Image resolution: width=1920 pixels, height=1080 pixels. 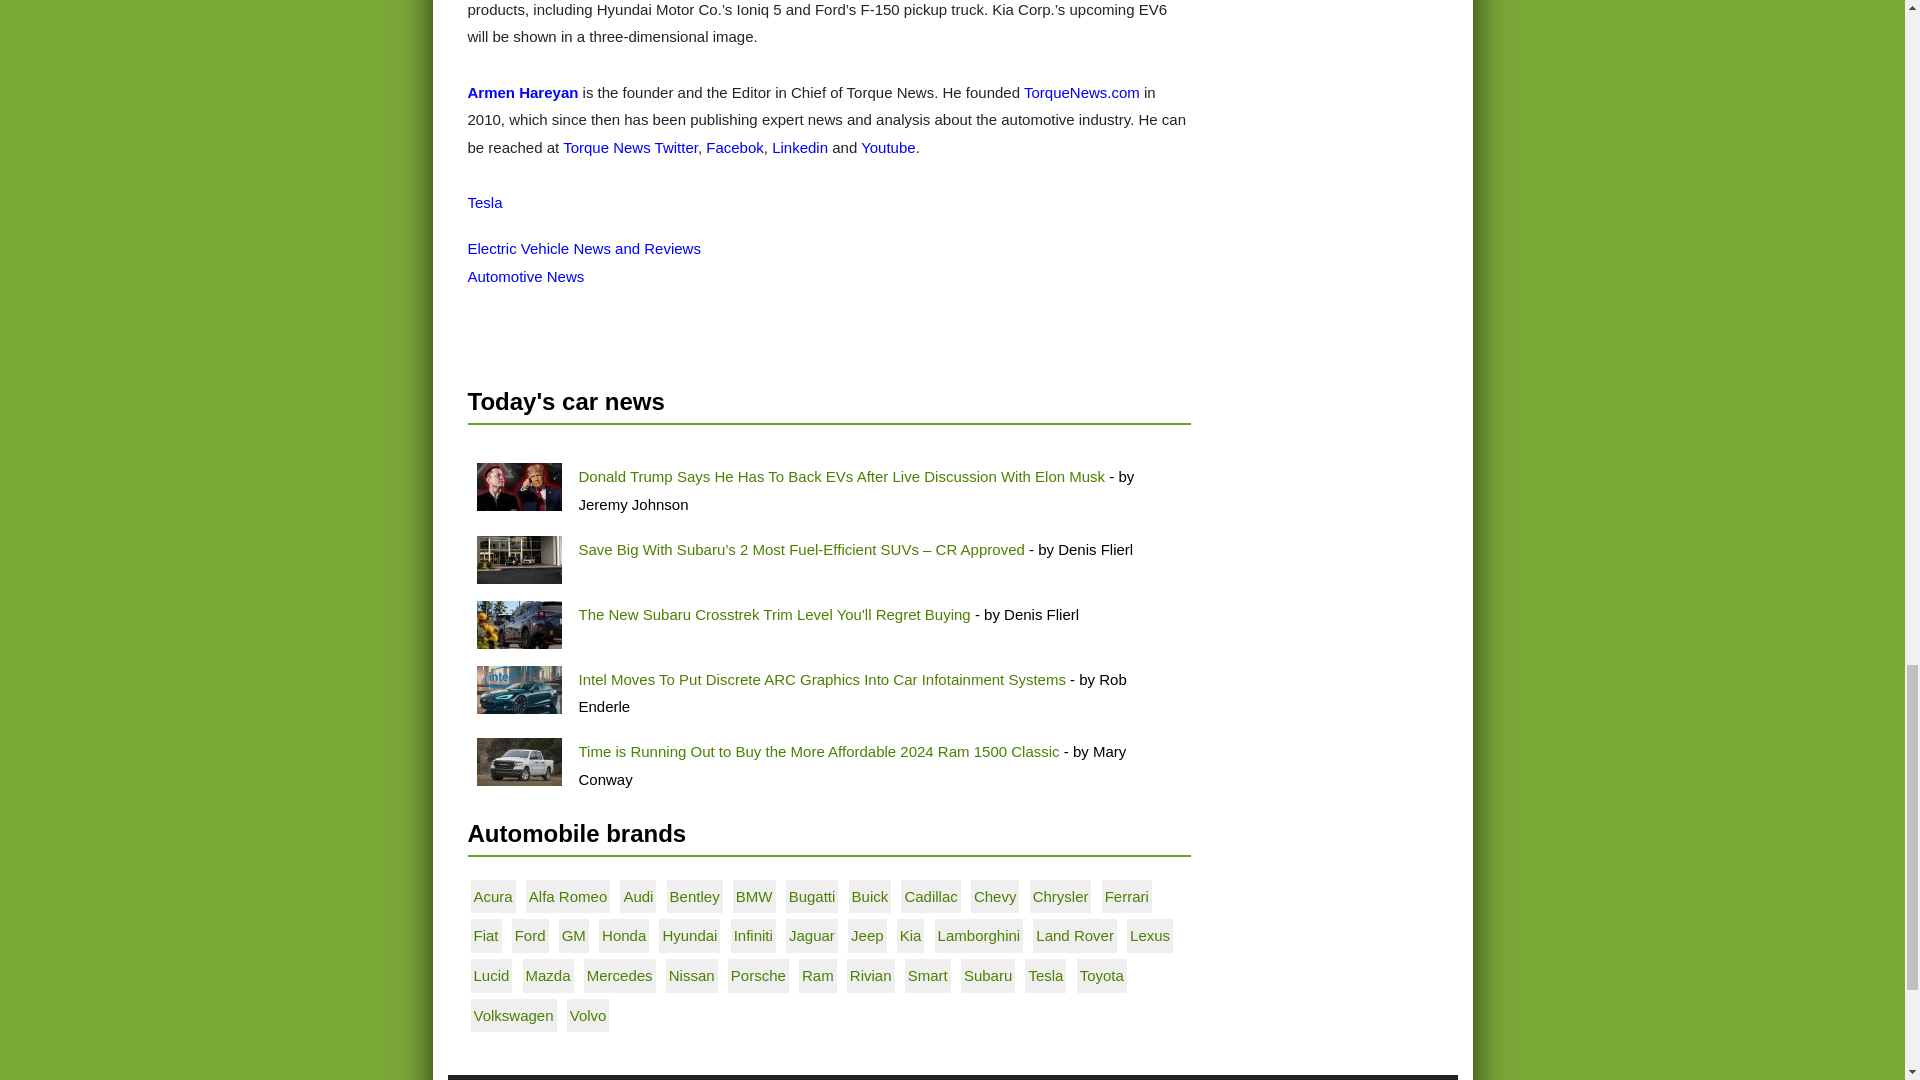 I want to click on Linkedin, so click(x=799, y=147).